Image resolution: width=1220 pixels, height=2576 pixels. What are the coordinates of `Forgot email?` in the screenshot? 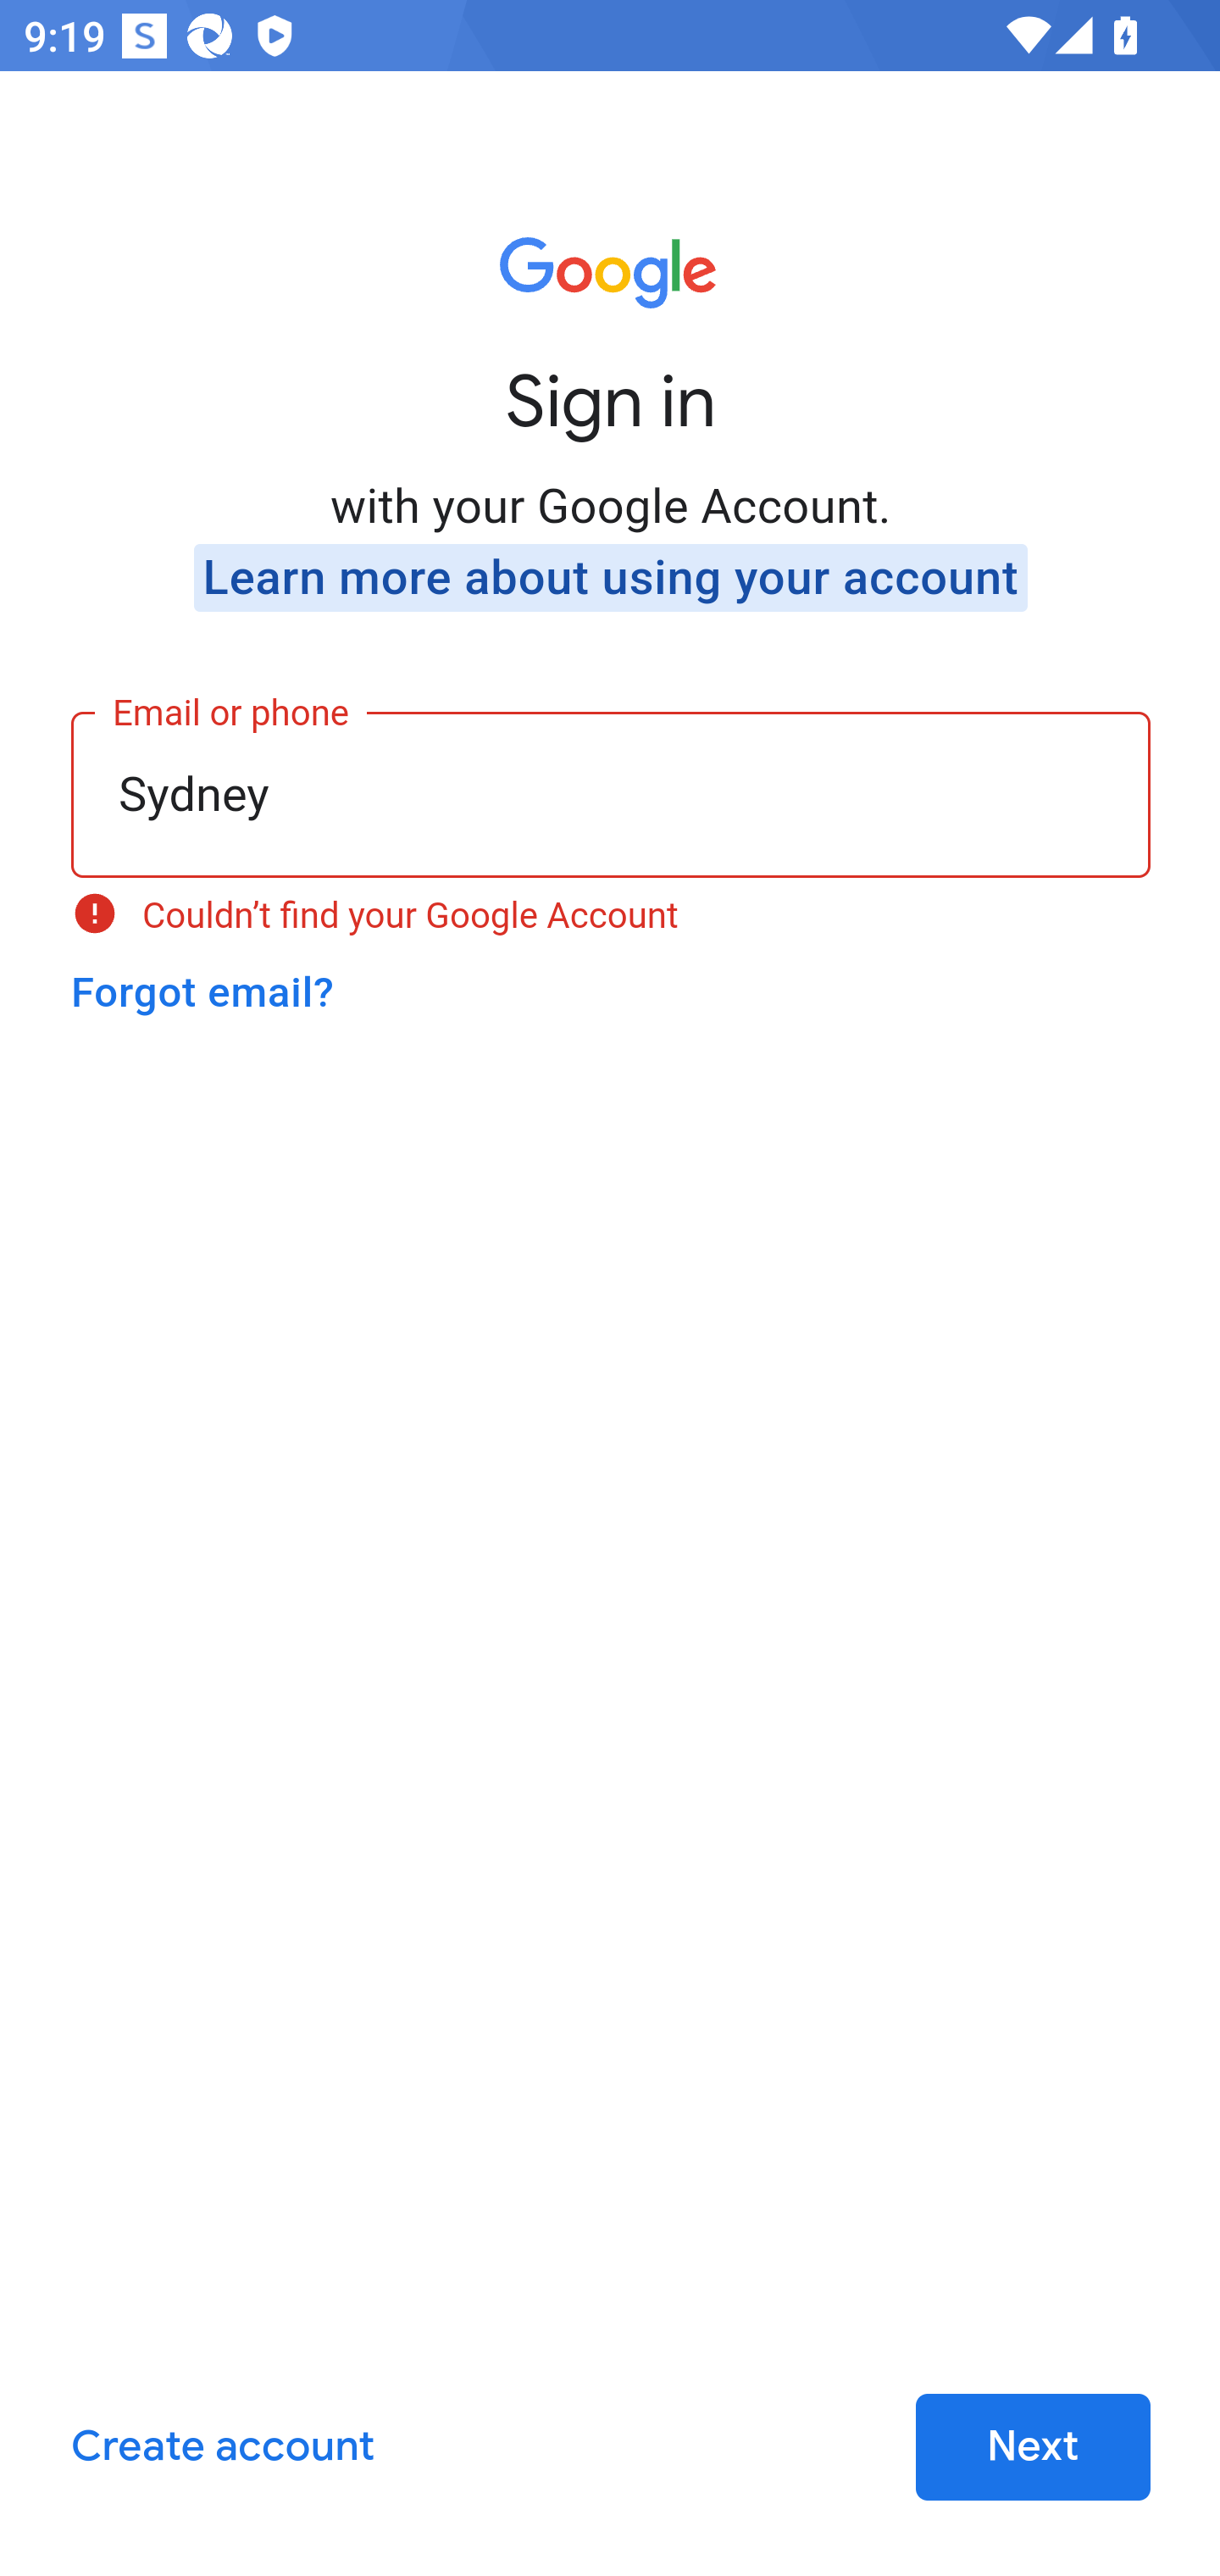 It's located at (202, 992).